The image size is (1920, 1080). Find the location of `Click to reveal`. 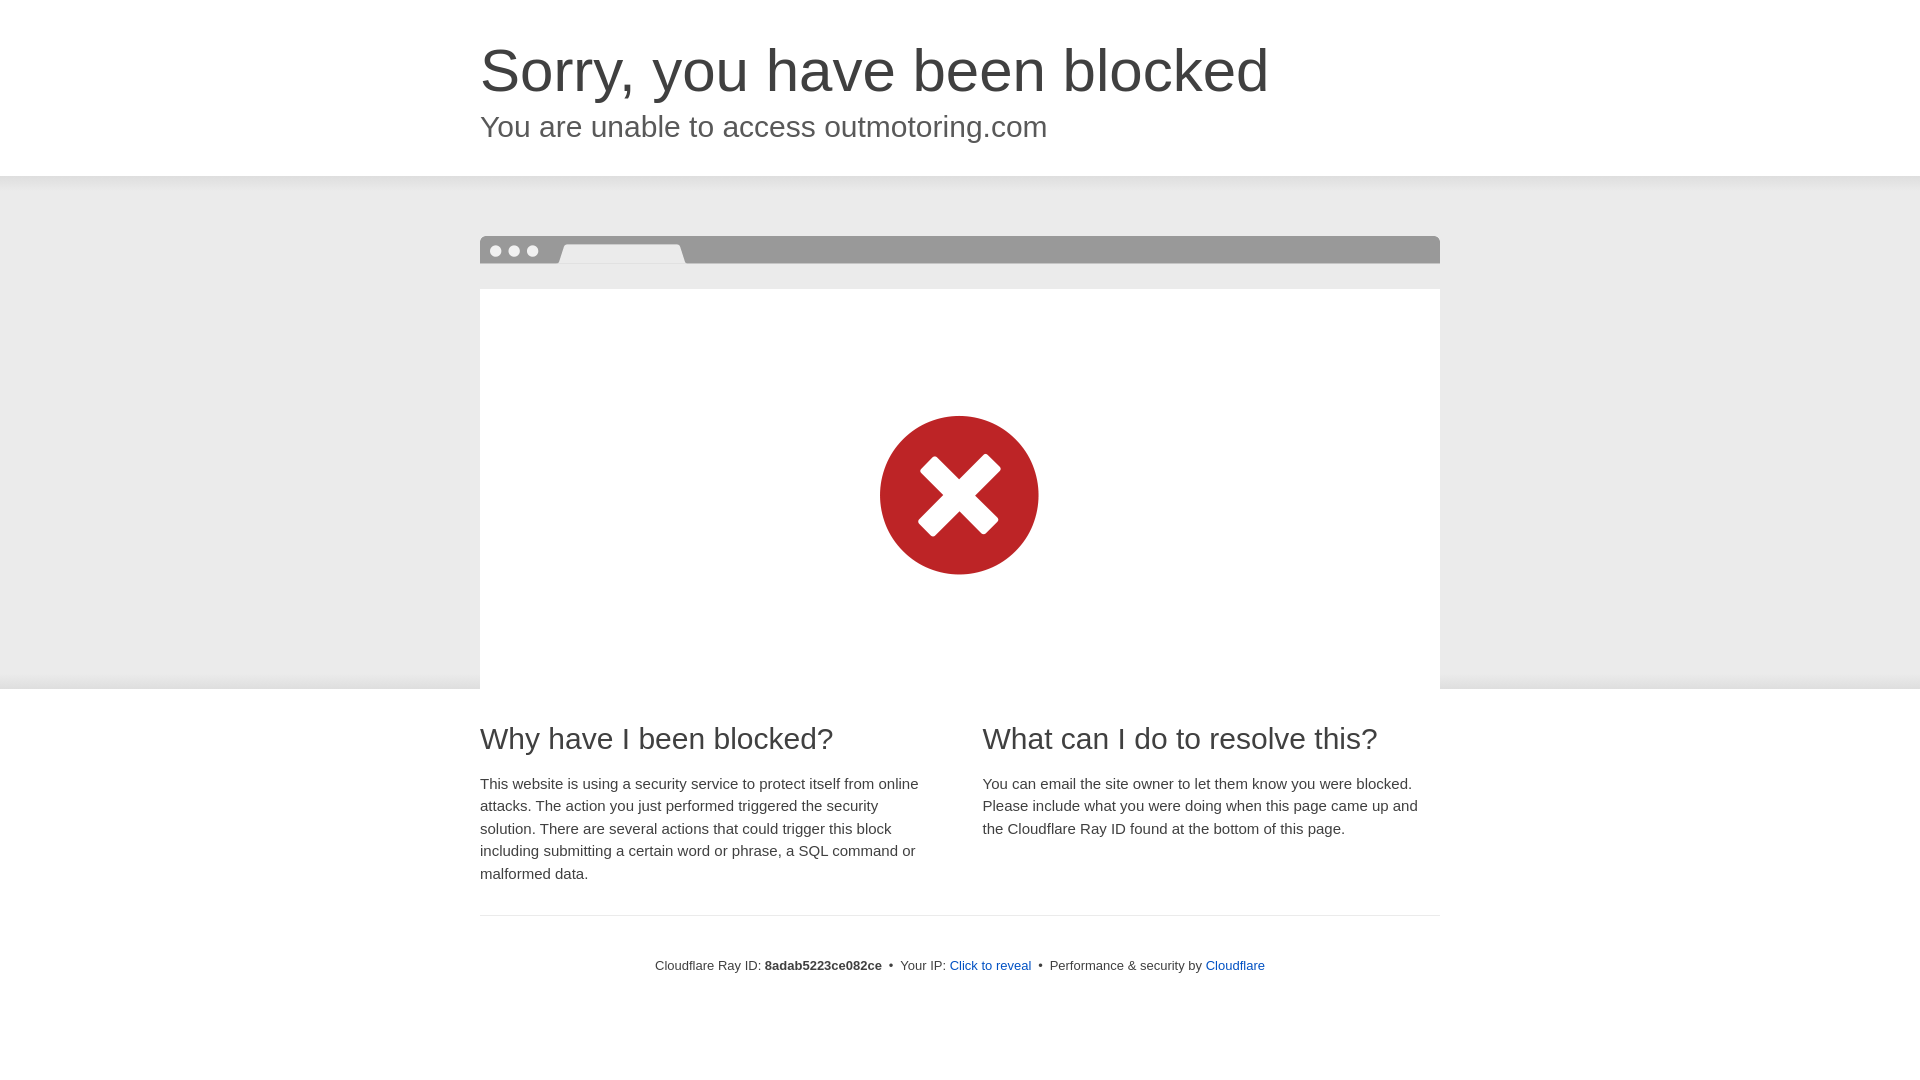

Click to reveal is located at coordinates (991, 966).